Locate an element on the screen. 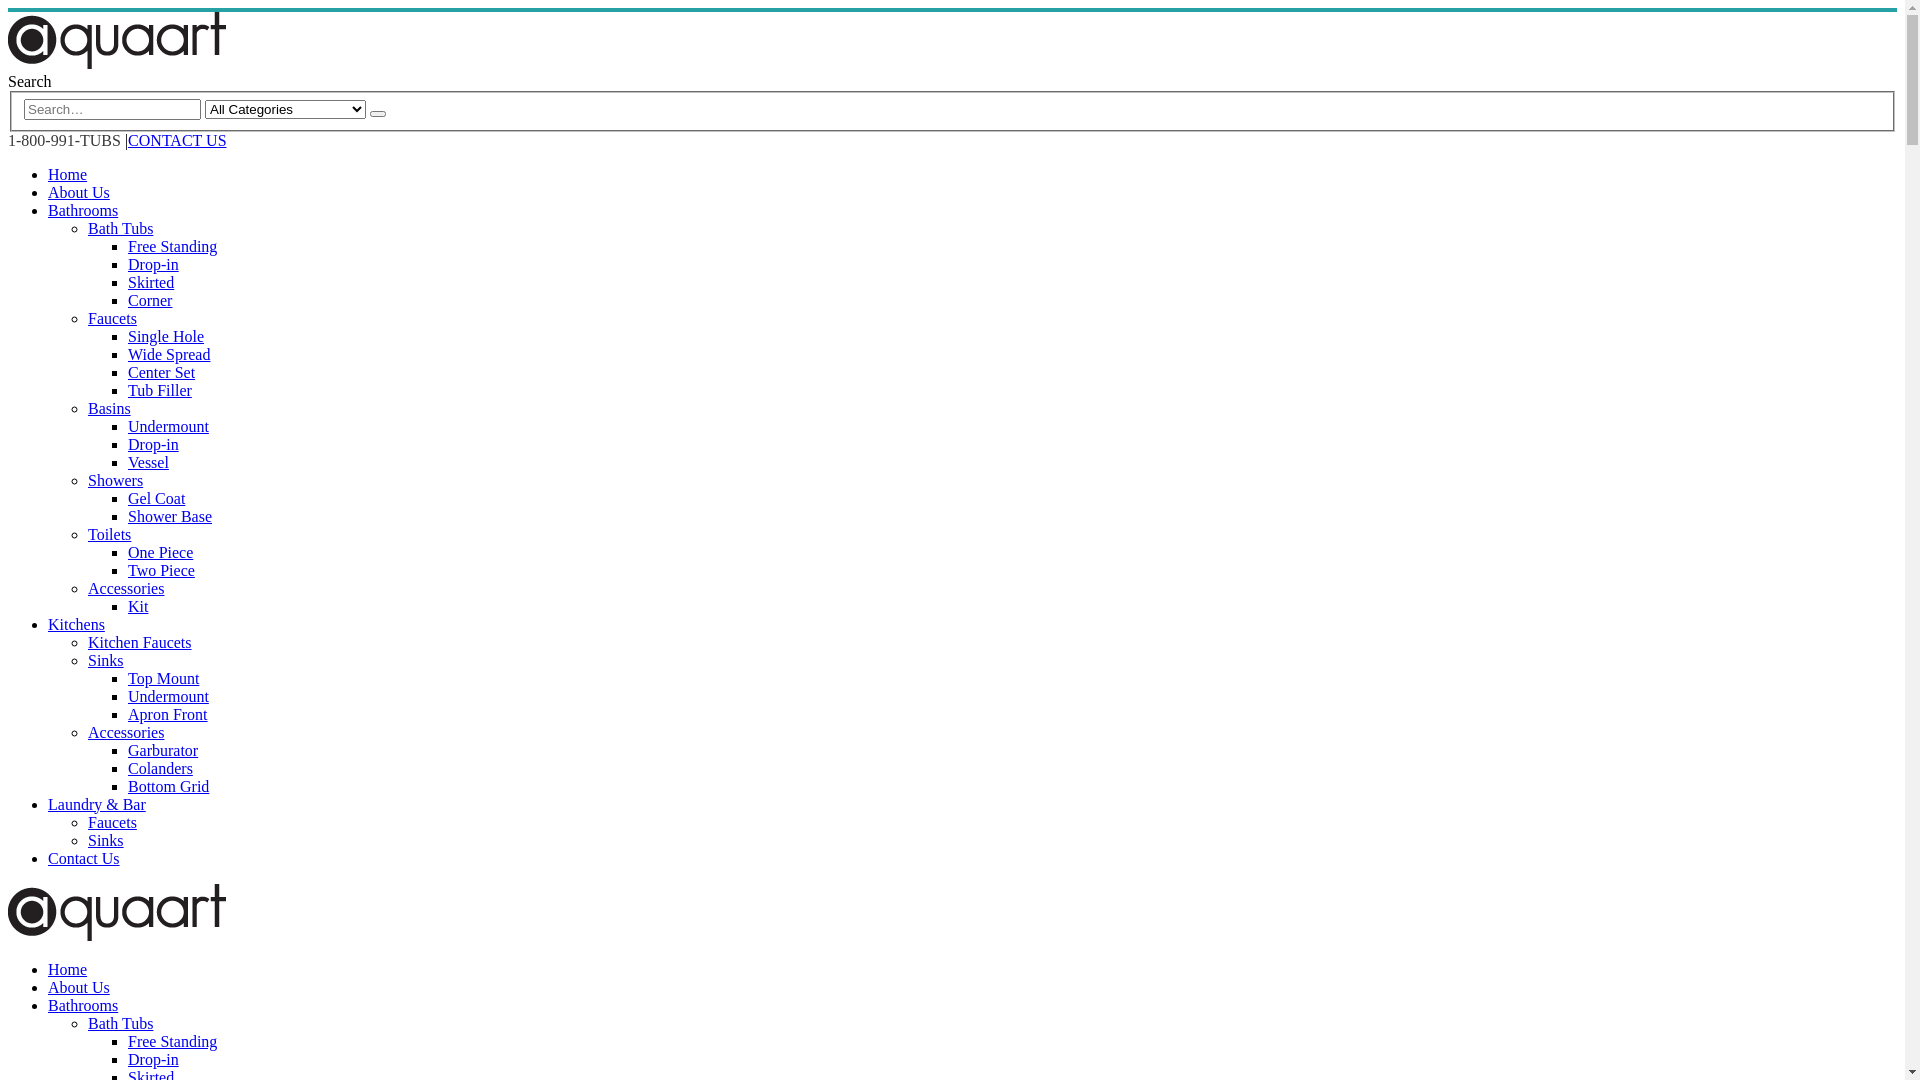 Image resolution: width=1920 pixels, height=1080 pixels. Laundry & Bar is located at coordinates (97, 804).